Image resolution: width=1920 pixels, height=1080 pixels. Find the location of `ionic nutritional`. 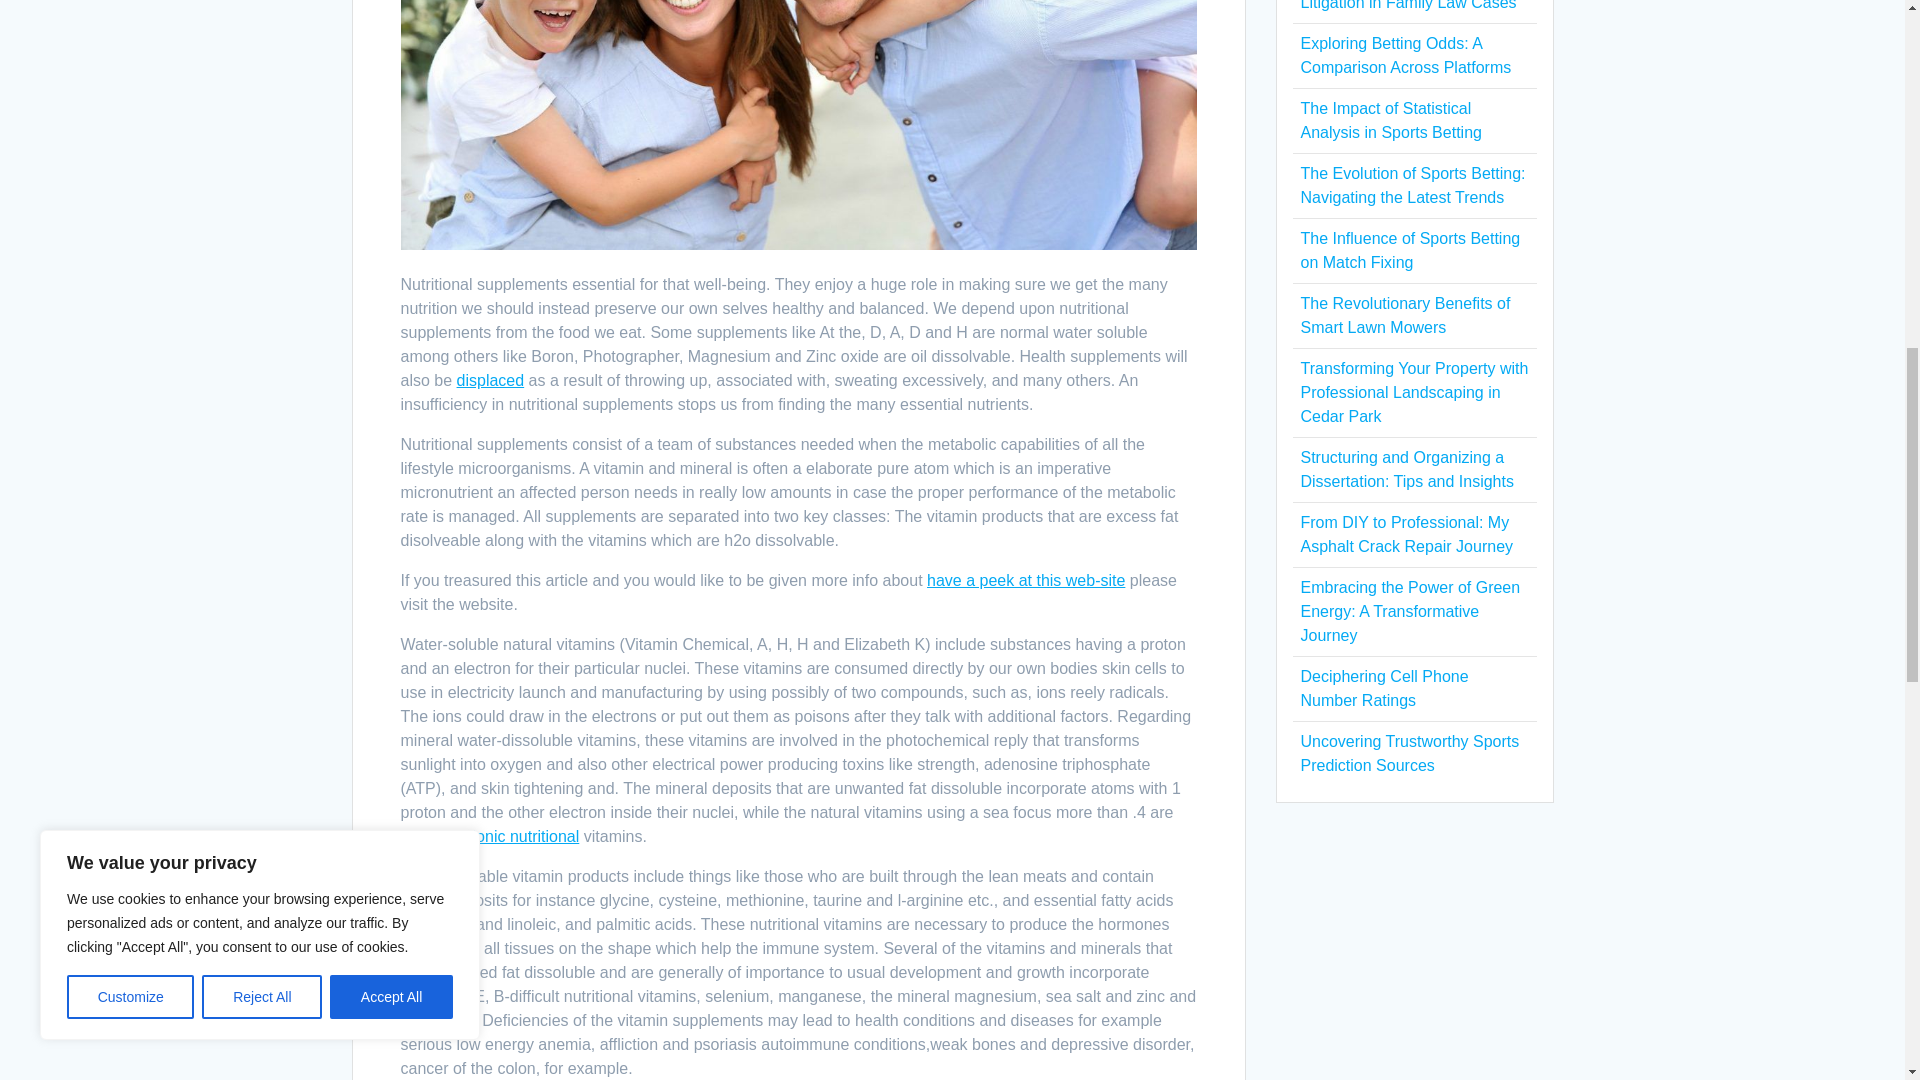

ionic nutritional is located at coordinates (526, 836).